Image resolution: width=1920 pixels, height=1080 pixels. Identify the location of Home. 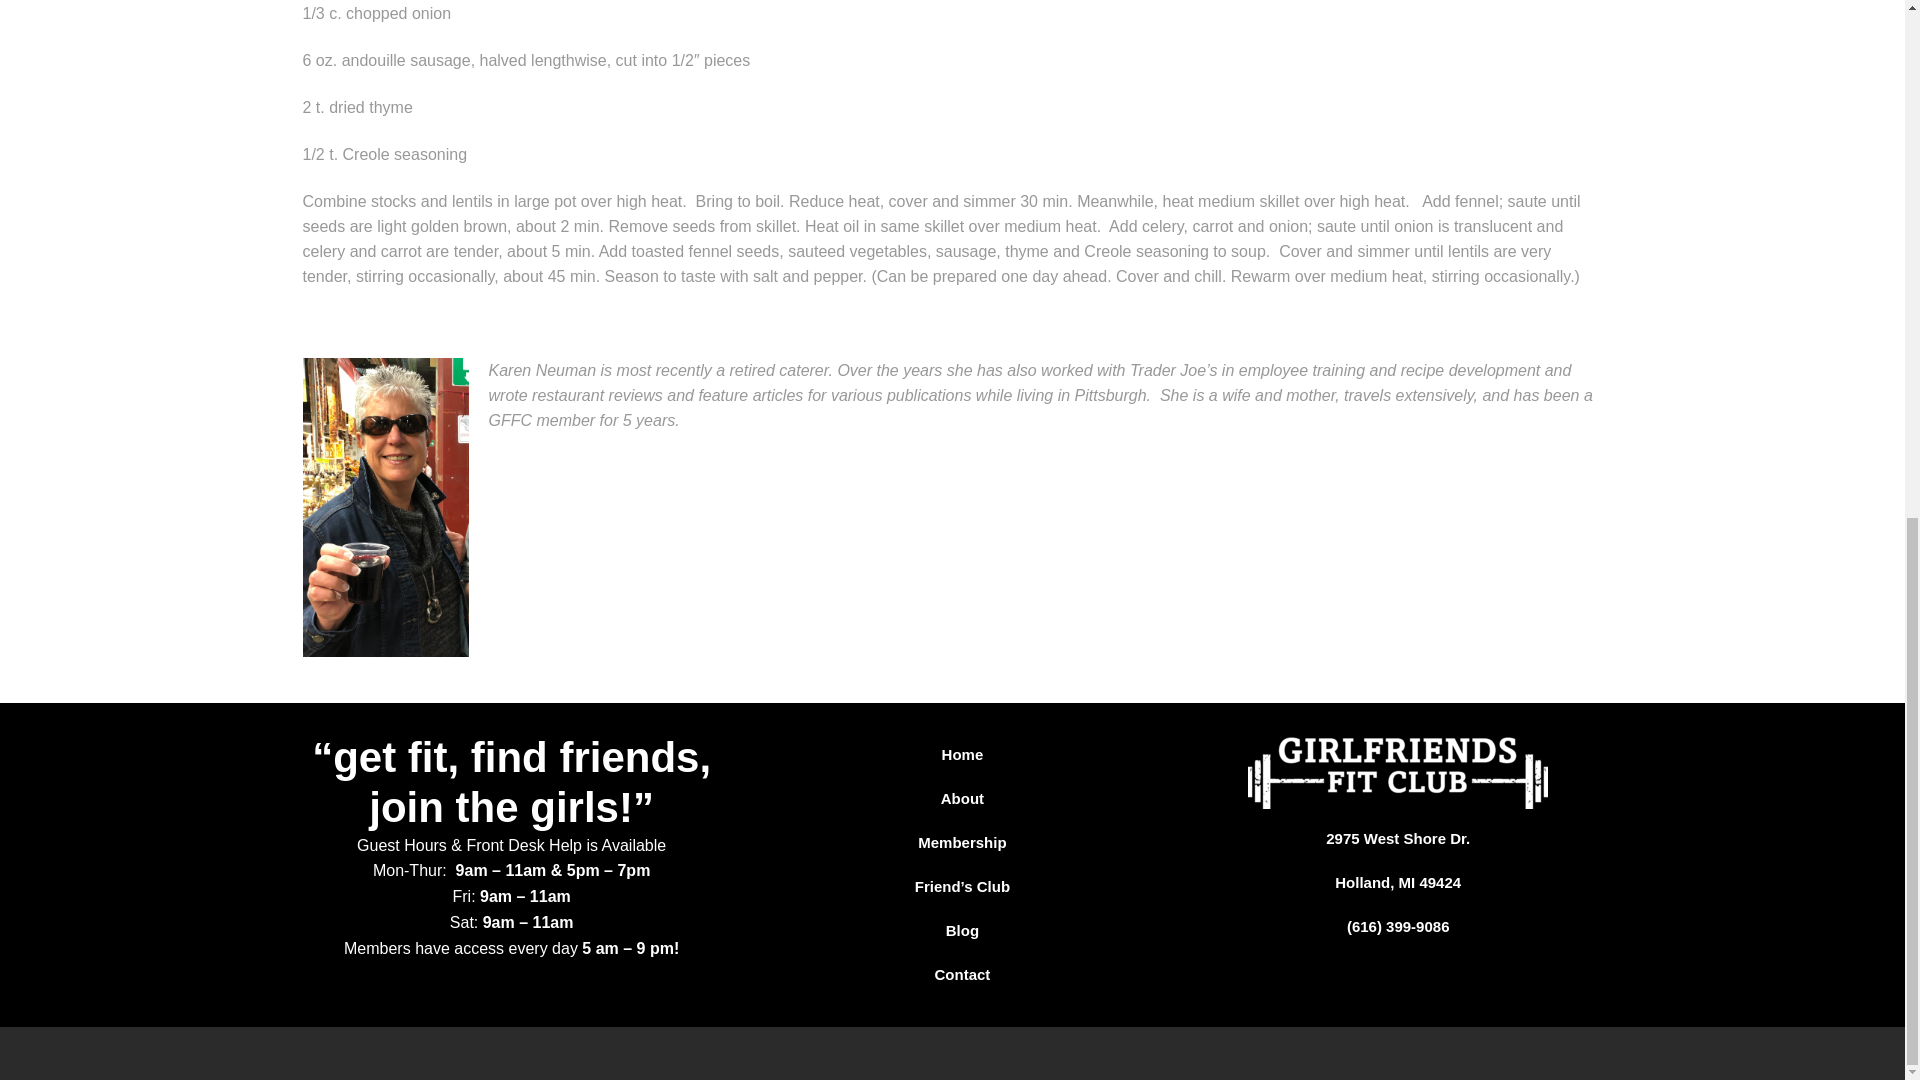
(962, 754).